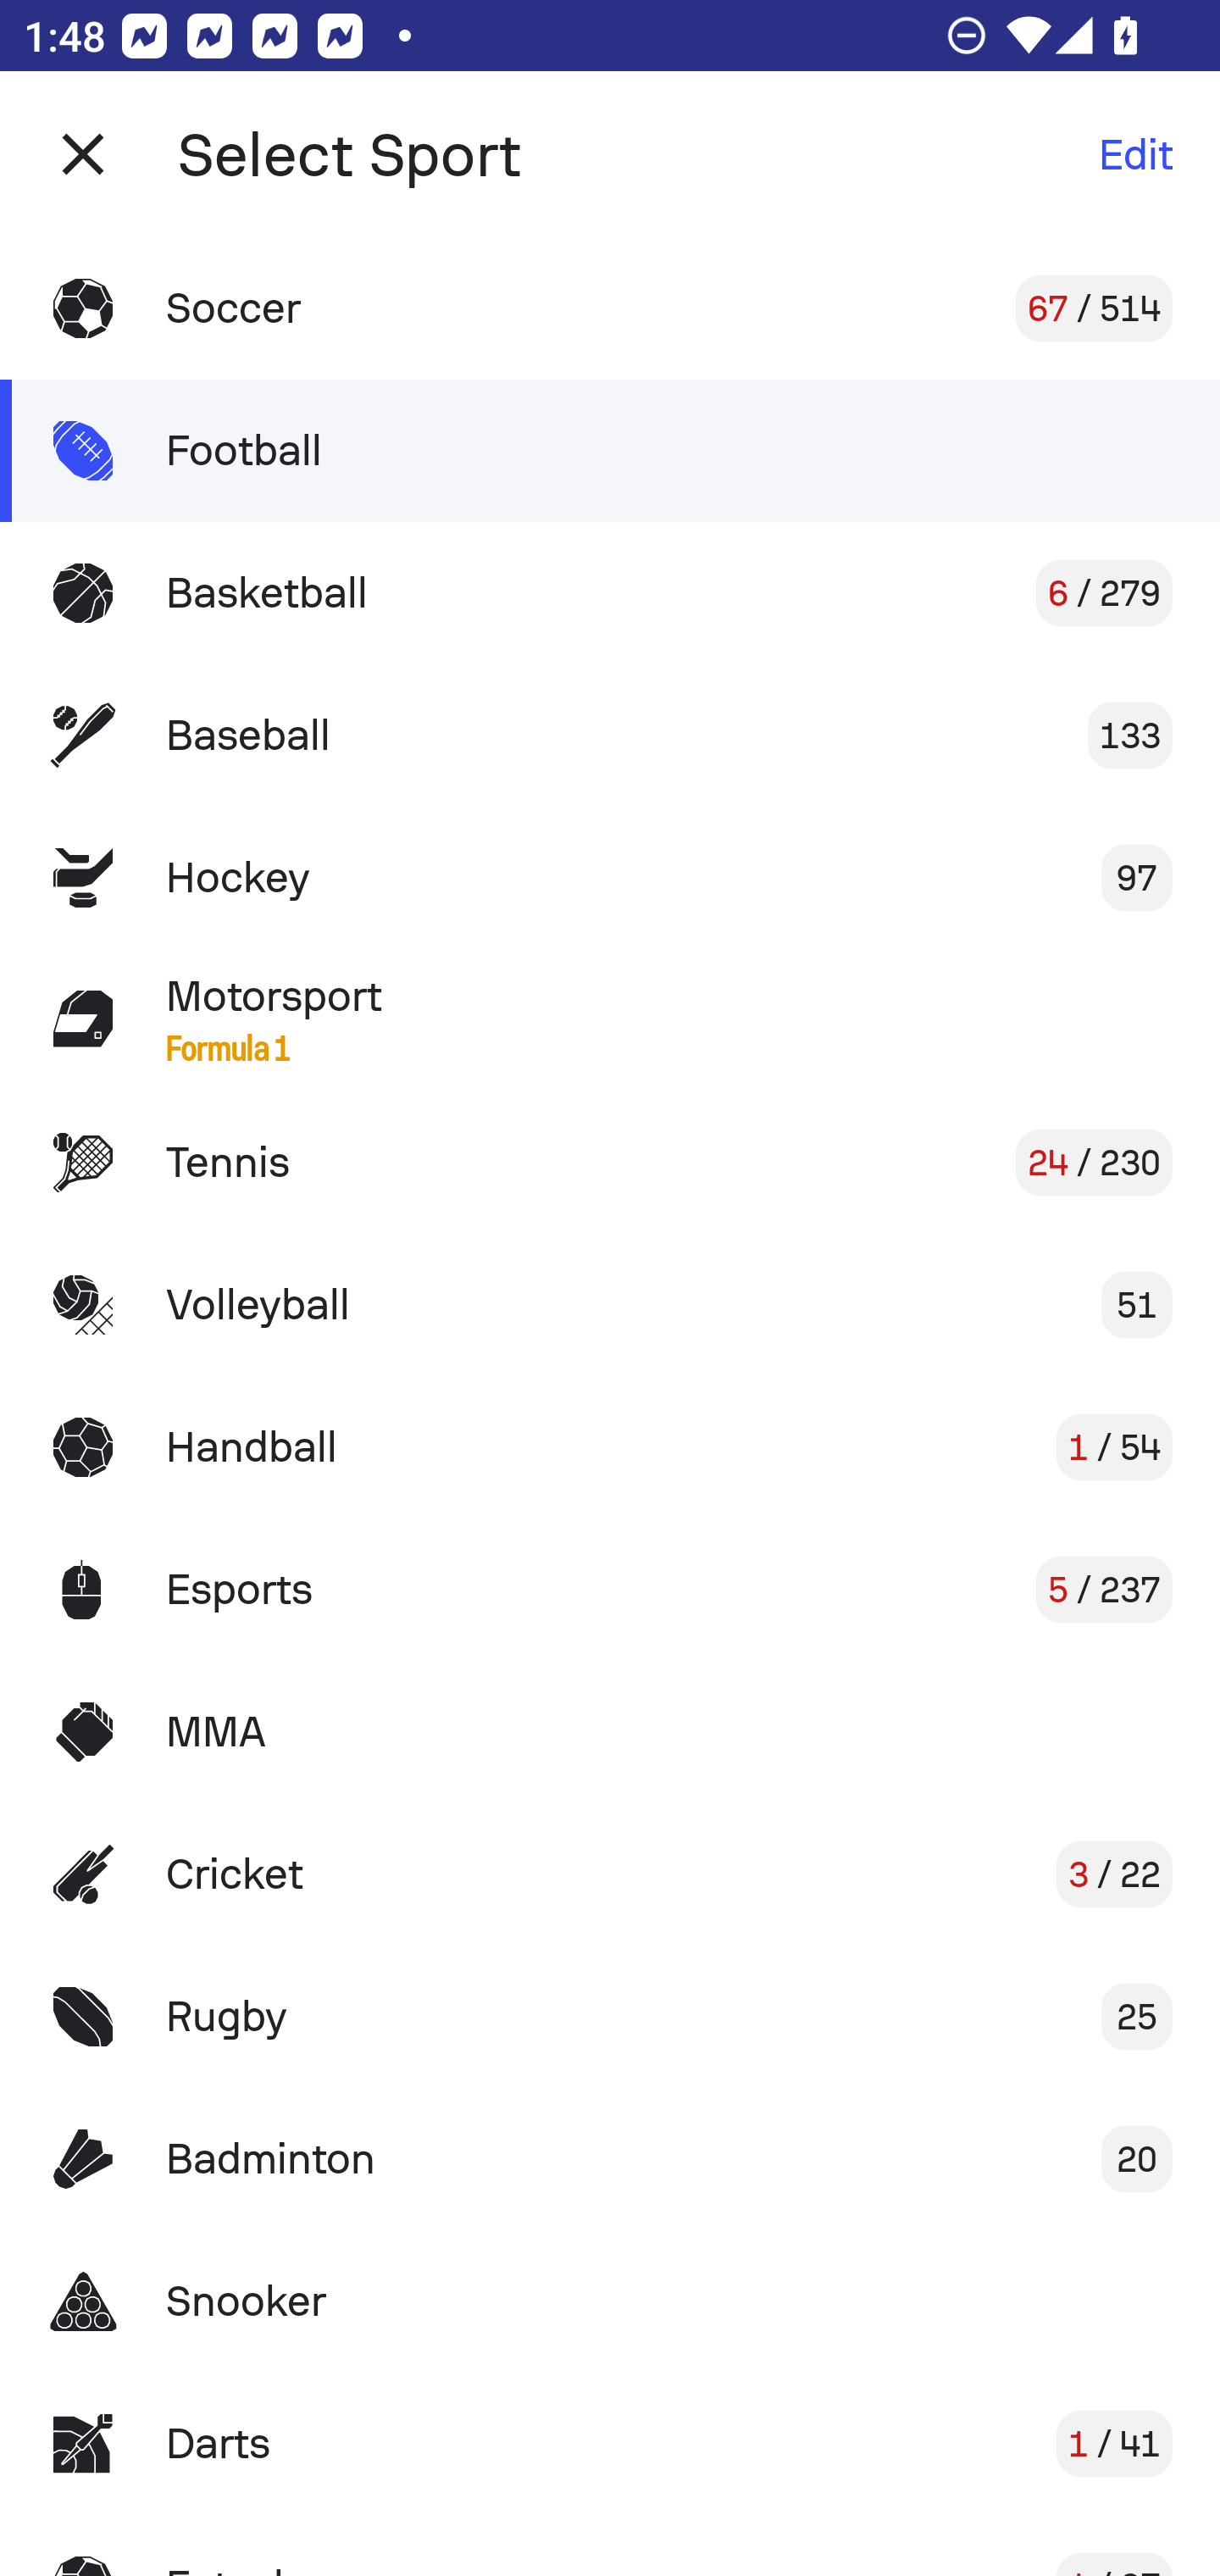 The image size is (1220, 2576). I want to click on Hockey 97, so click(610, 876).